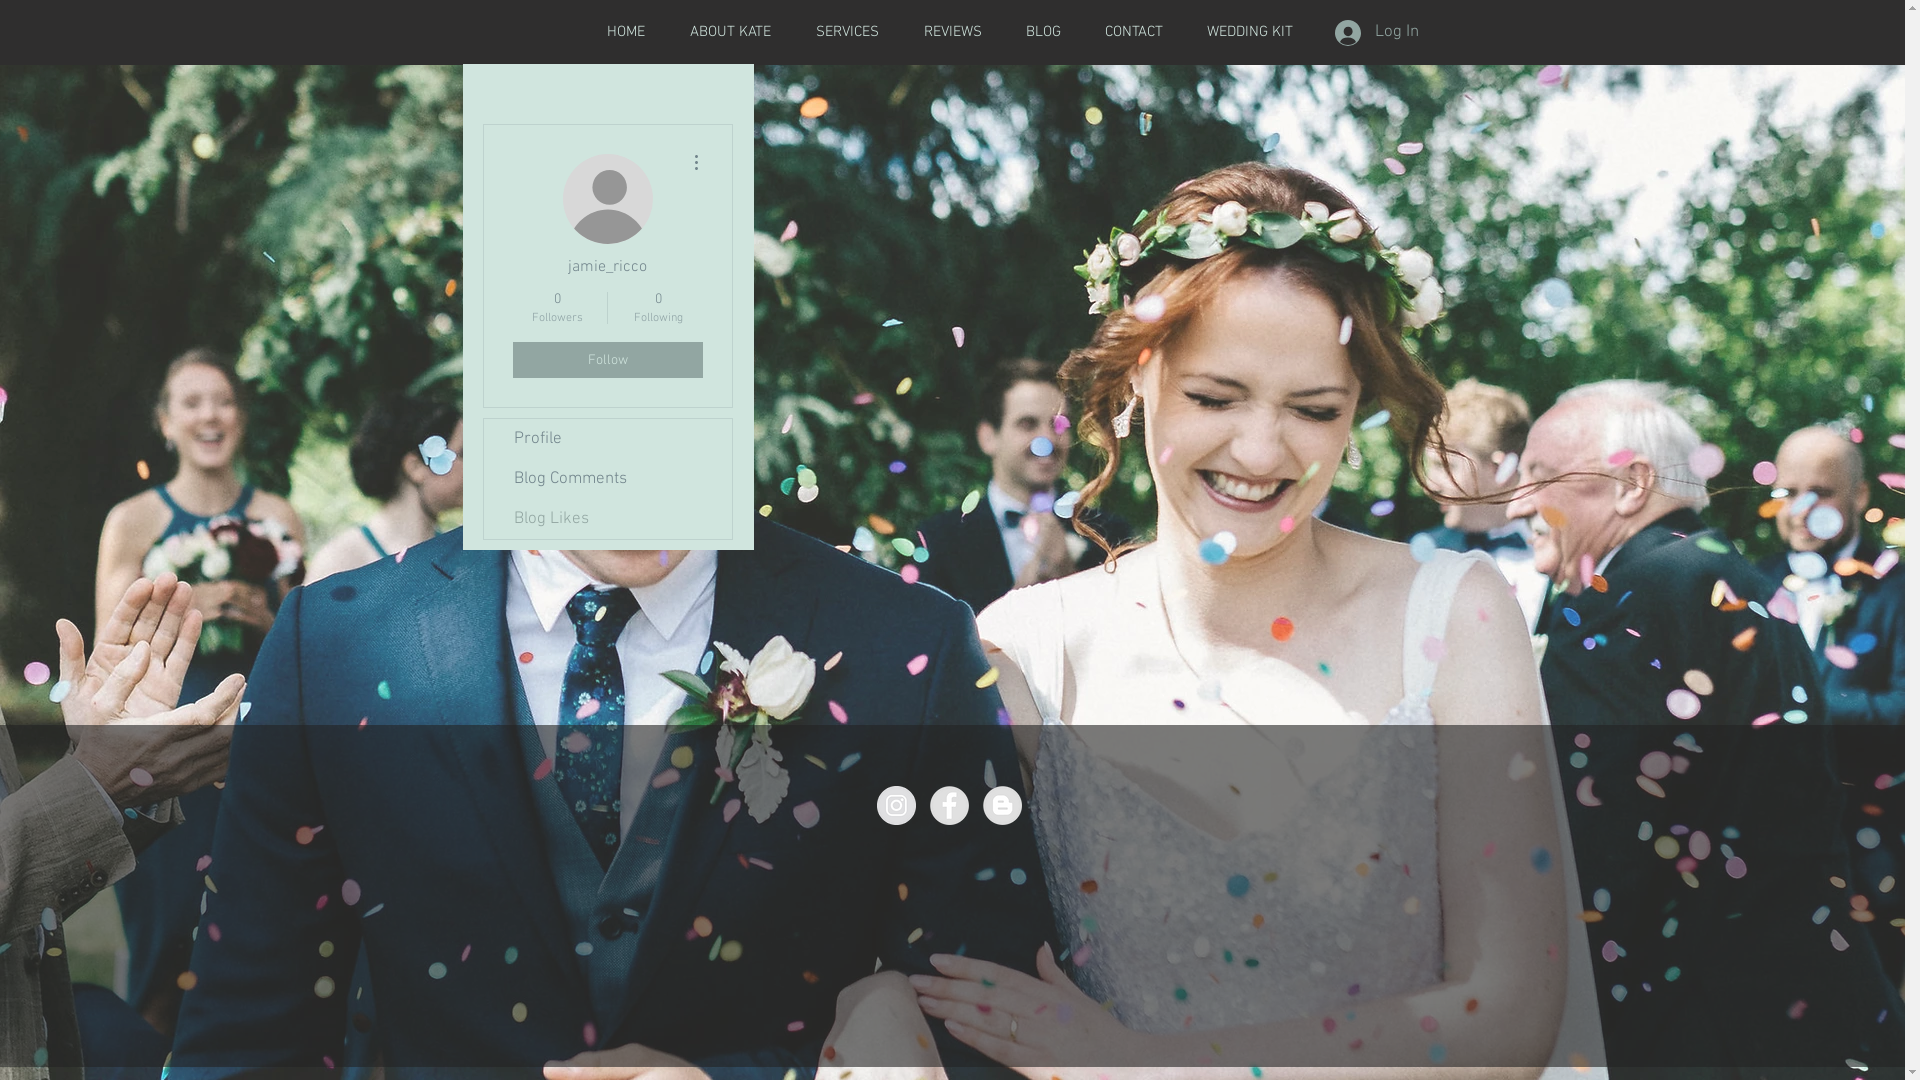 Image resolution: width=1920 pixels, height=1080 pixels. Describe the element at coordinates (626, 32) in the screenshot. I see `HOME` at that location.